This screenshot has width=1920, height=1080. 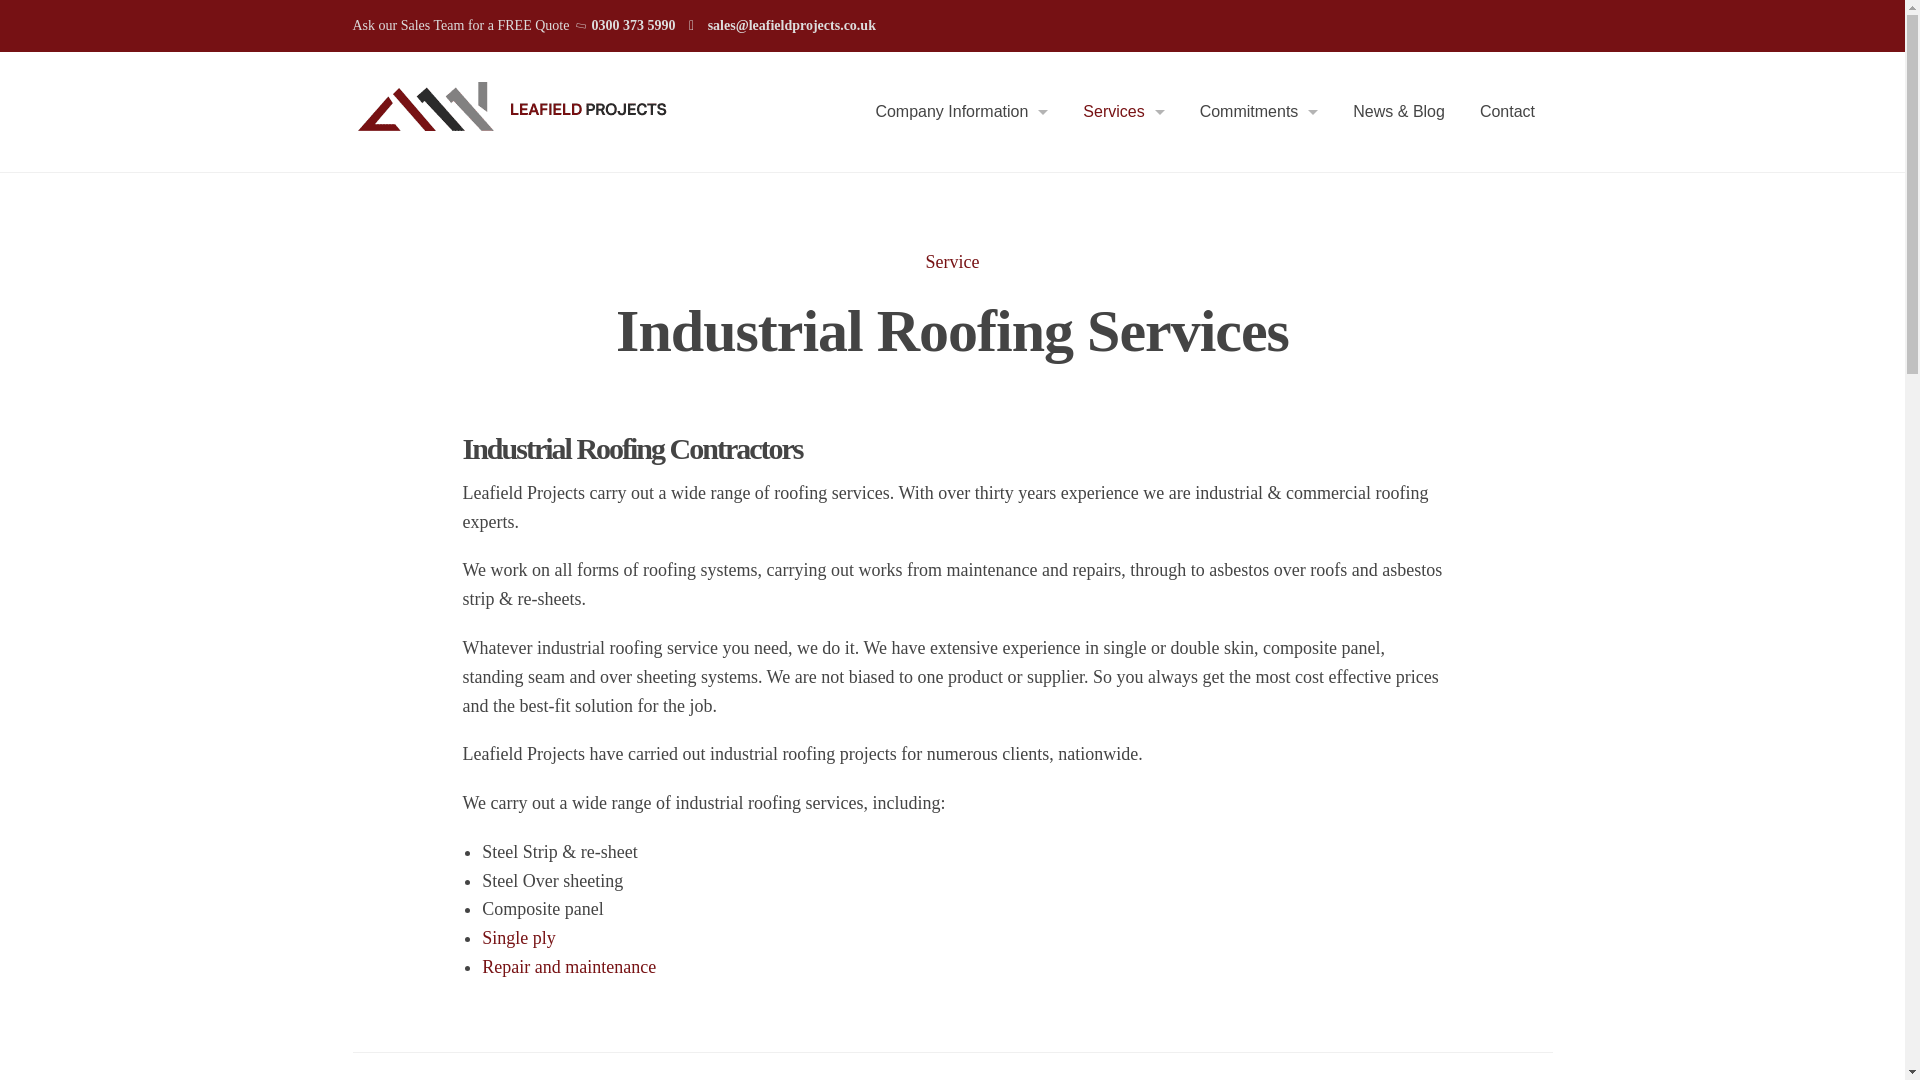 What do you see at coordinates (1066, 532) in the screenshot?
I see `Single Ply Roofing` at bounding box center [1066, 532].